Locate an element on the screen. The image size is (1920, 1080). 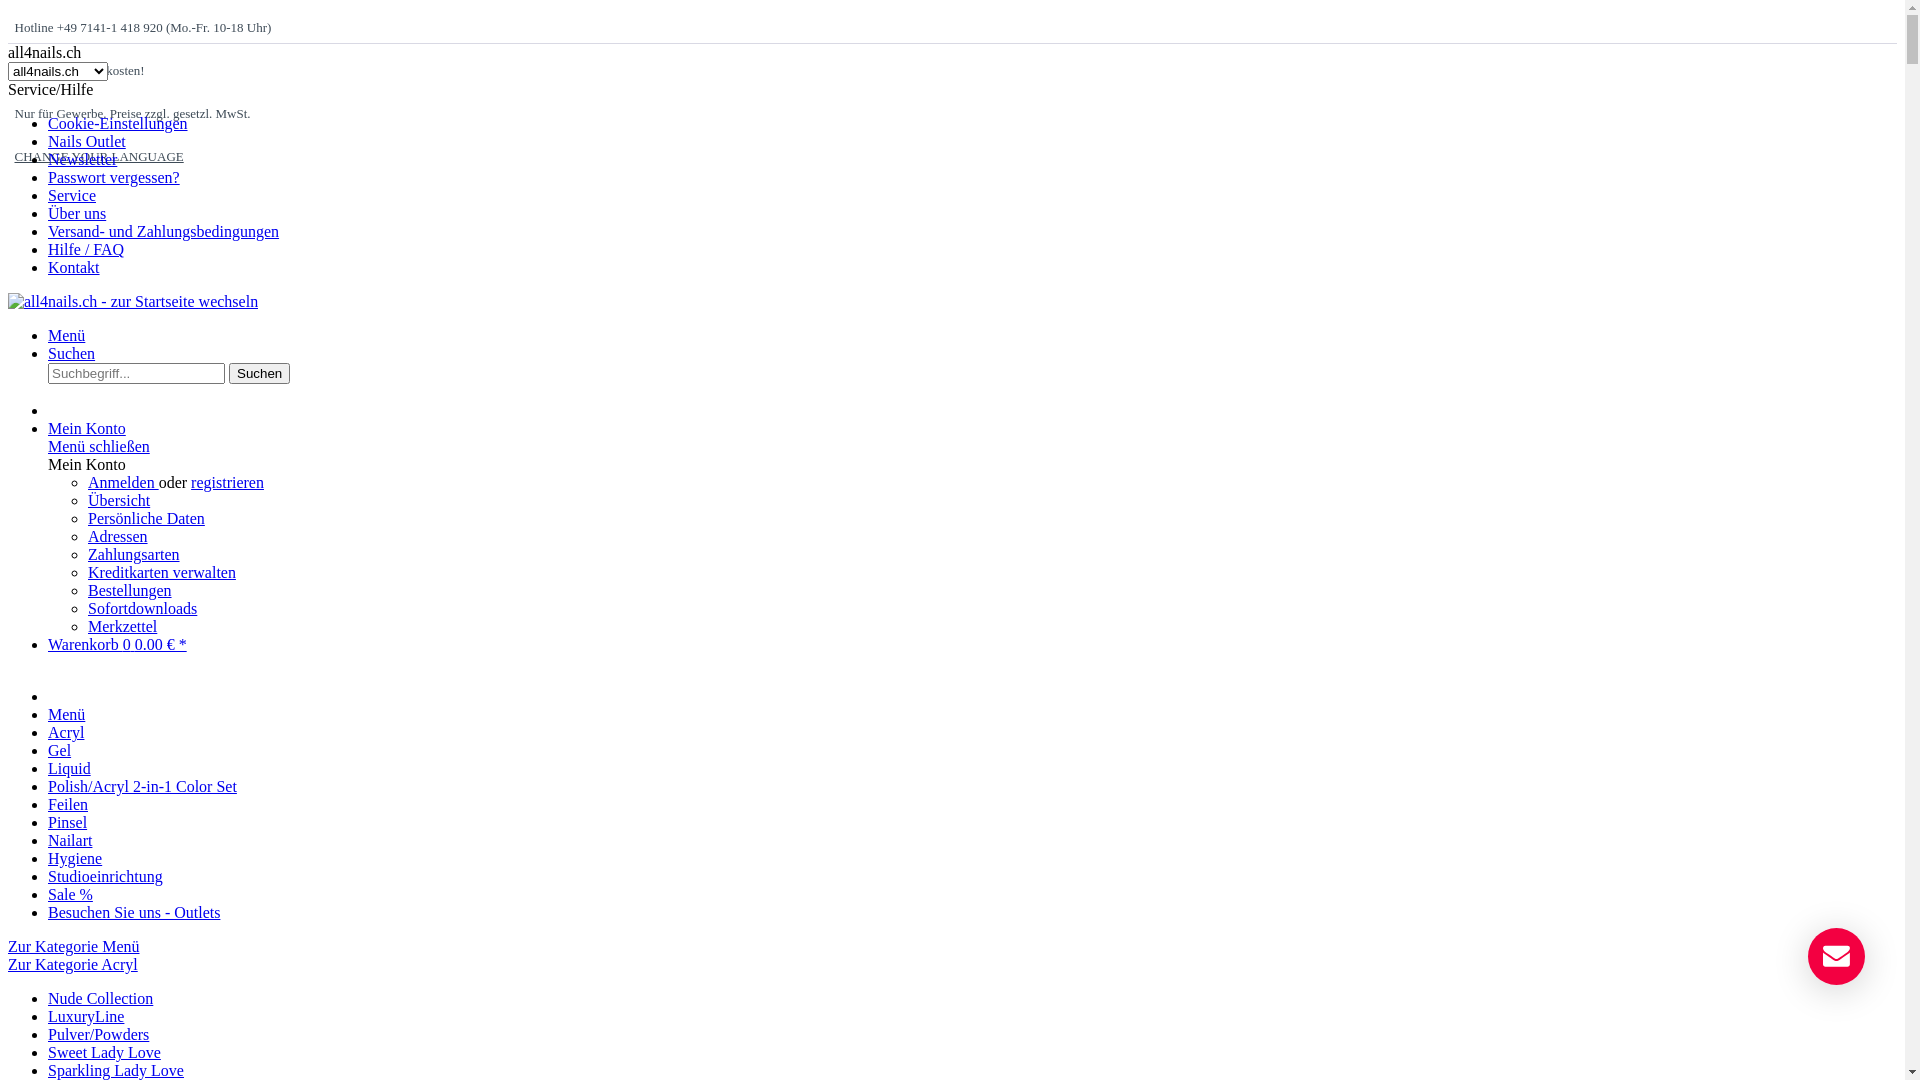
Bestellungen is located at coordinates (130, 590).